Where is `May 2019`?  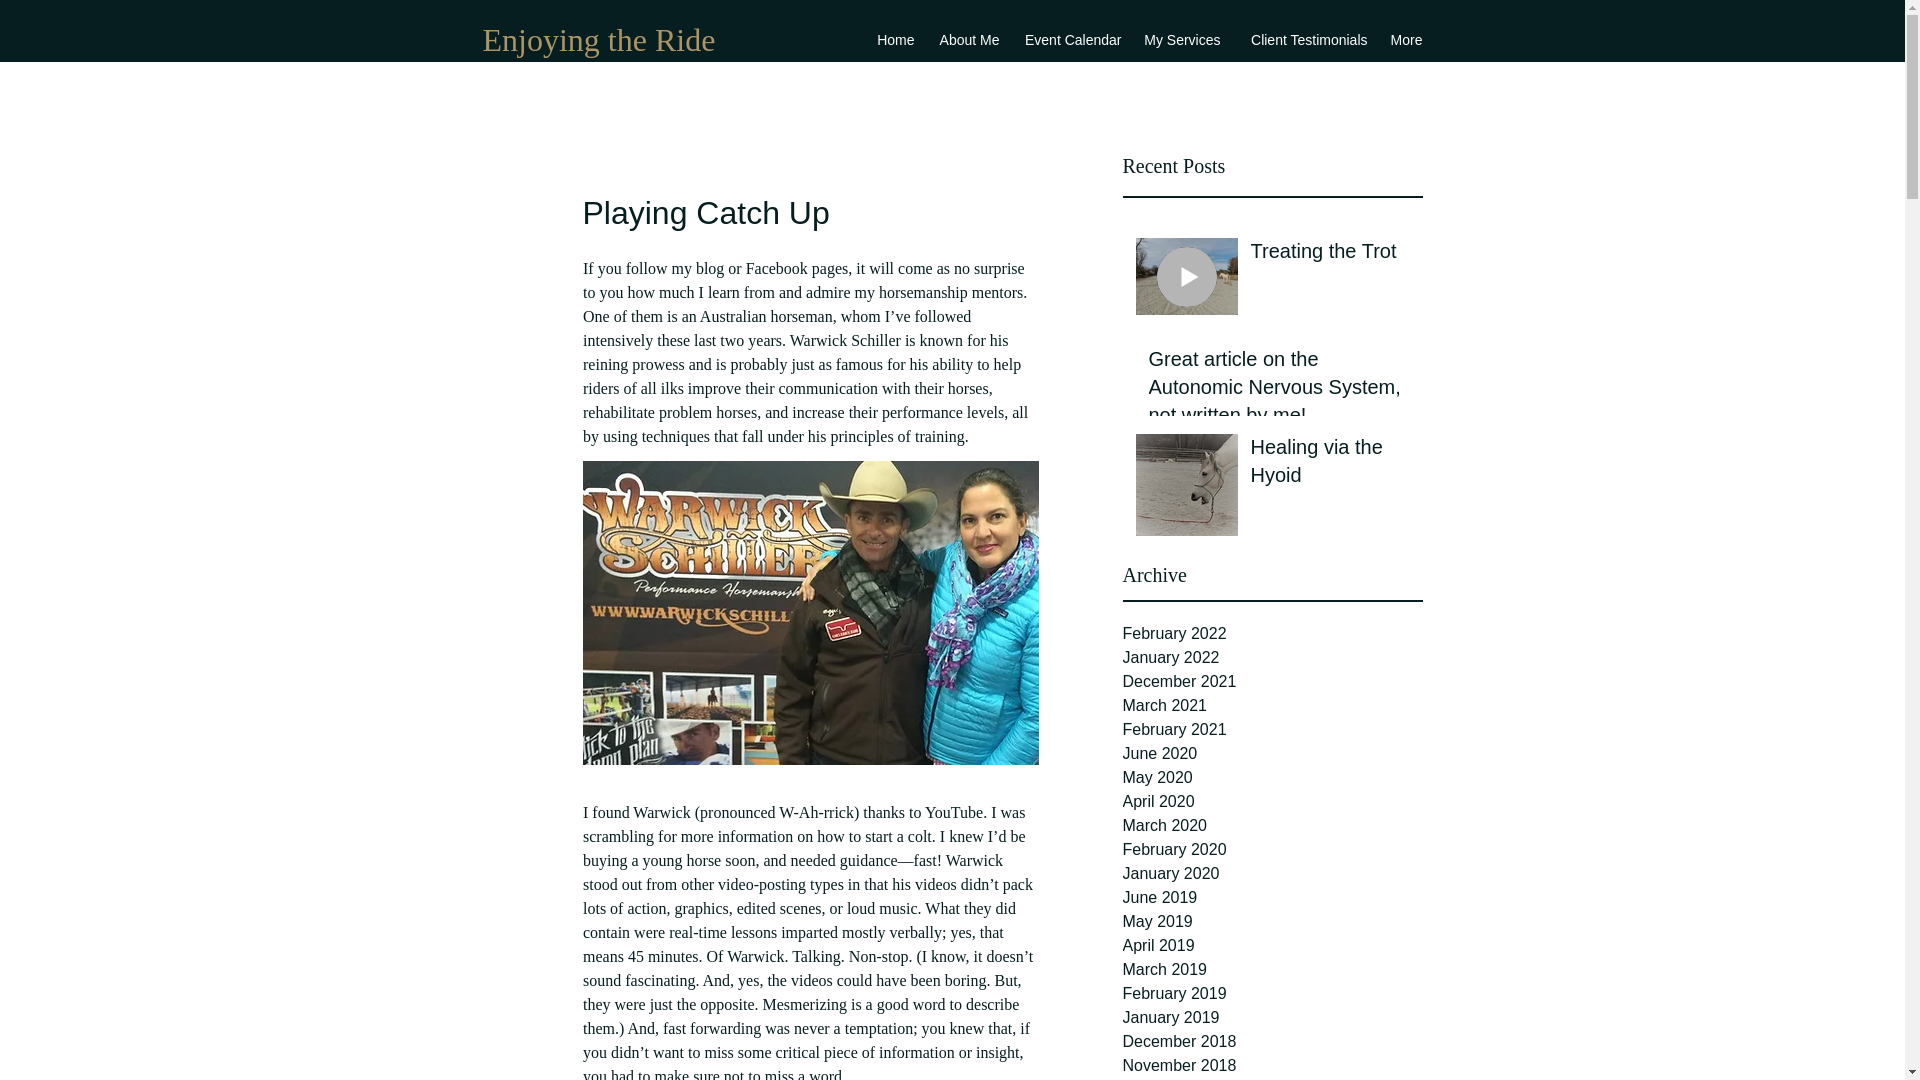
May 2019 is located at coordinates (1272, 922).